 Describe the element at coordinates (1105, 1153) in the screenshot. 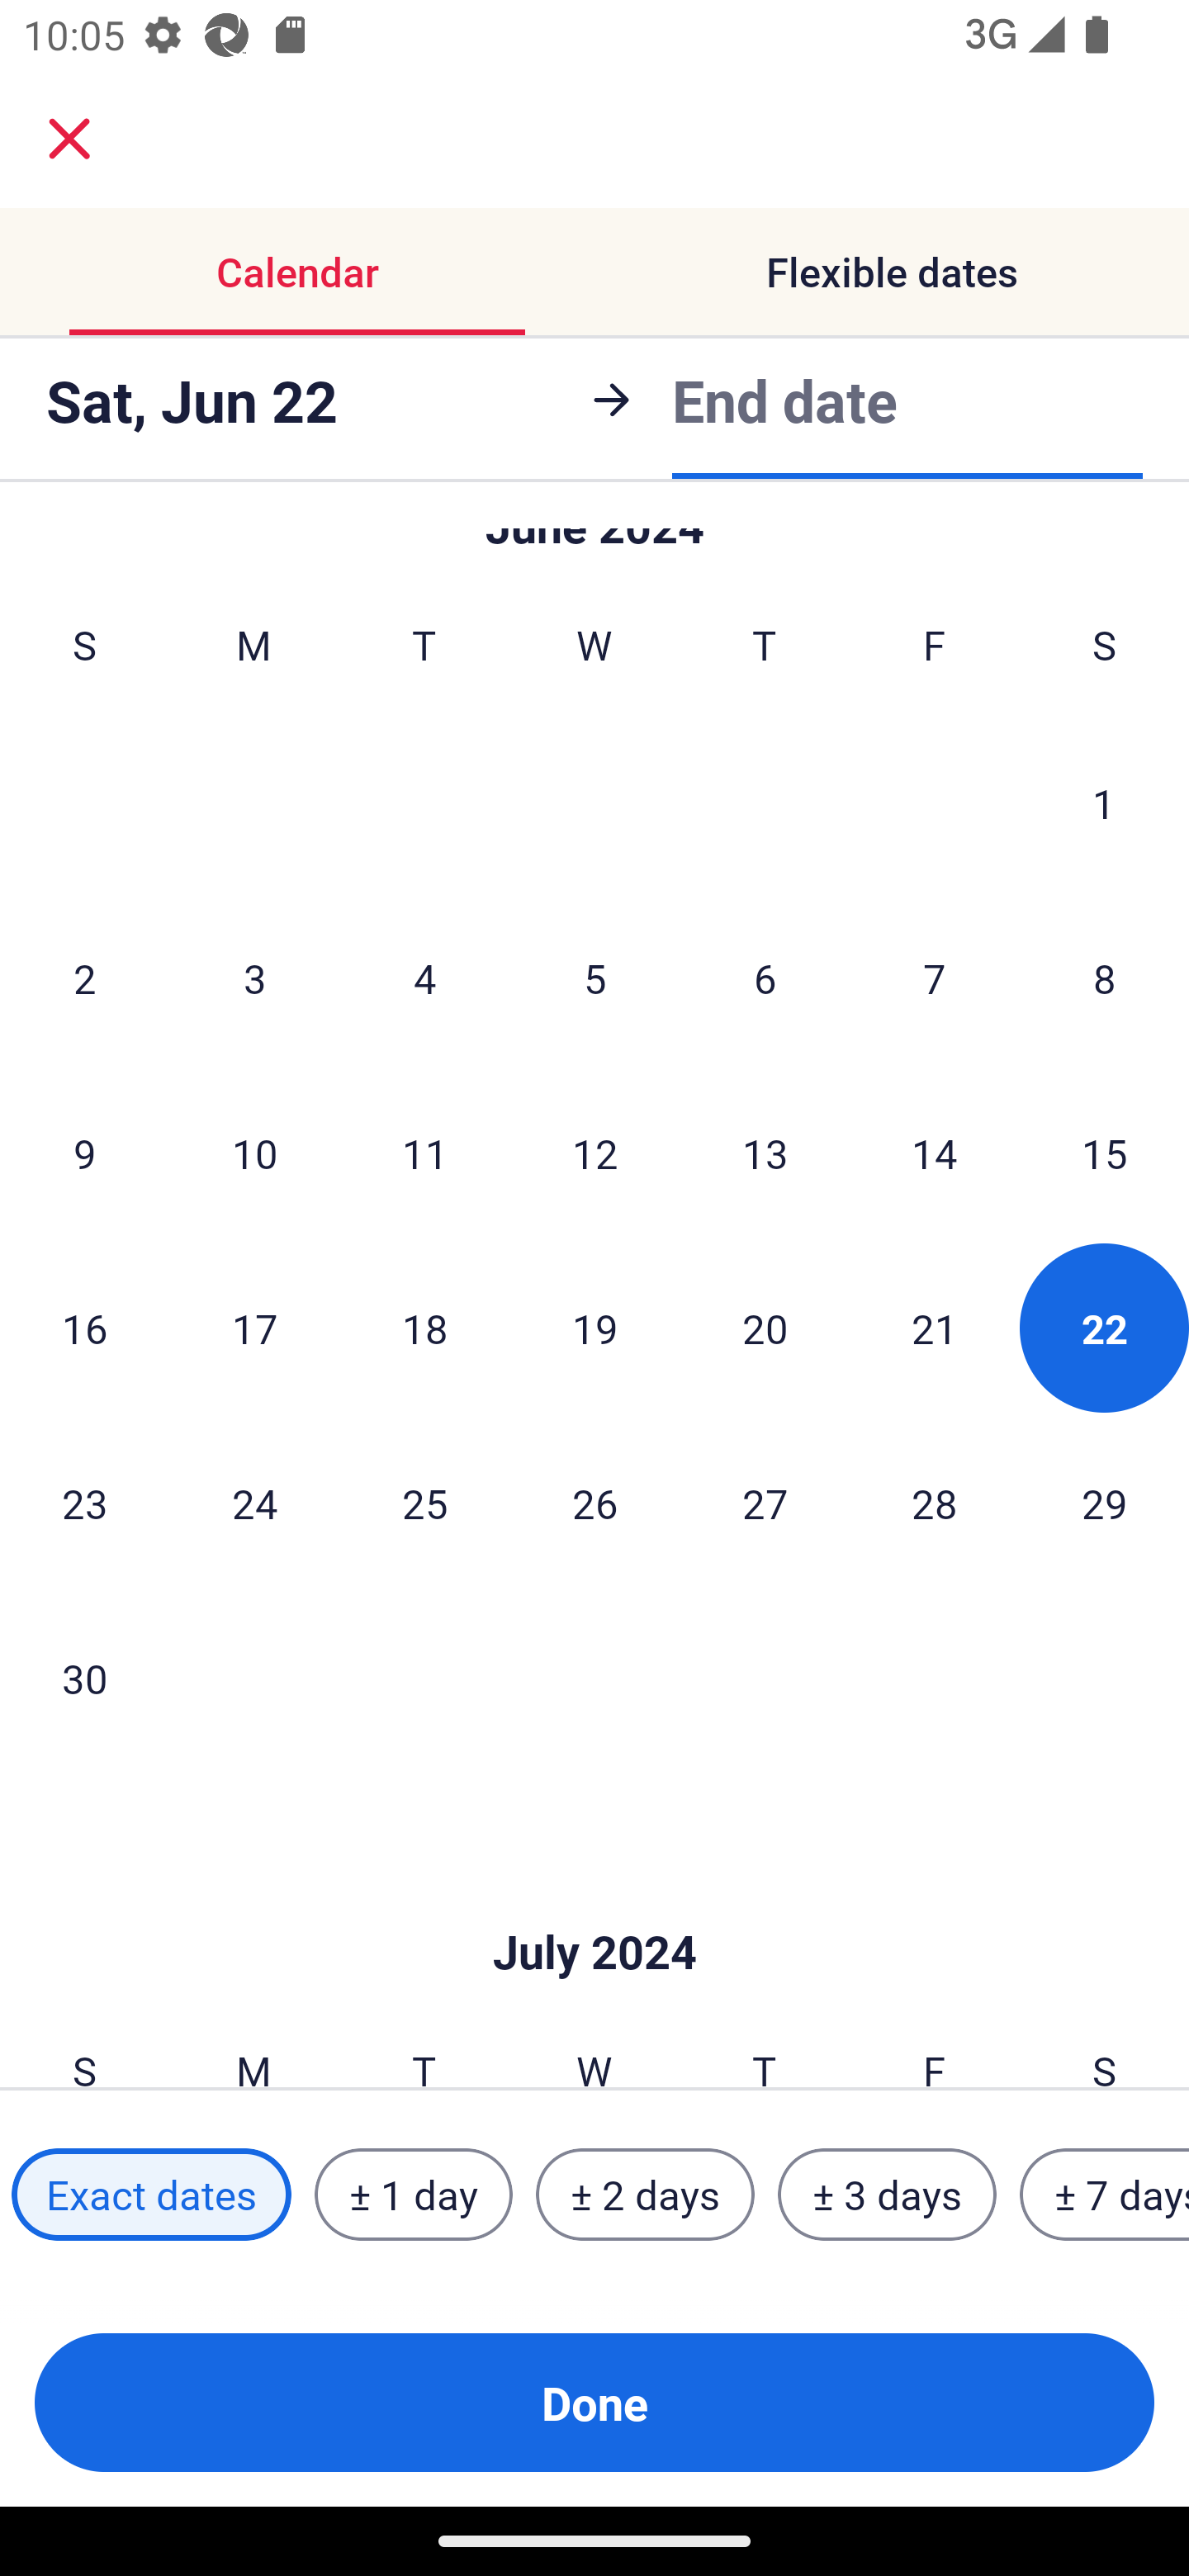

I see `15 Saturday, June 15, 2024` at that location.